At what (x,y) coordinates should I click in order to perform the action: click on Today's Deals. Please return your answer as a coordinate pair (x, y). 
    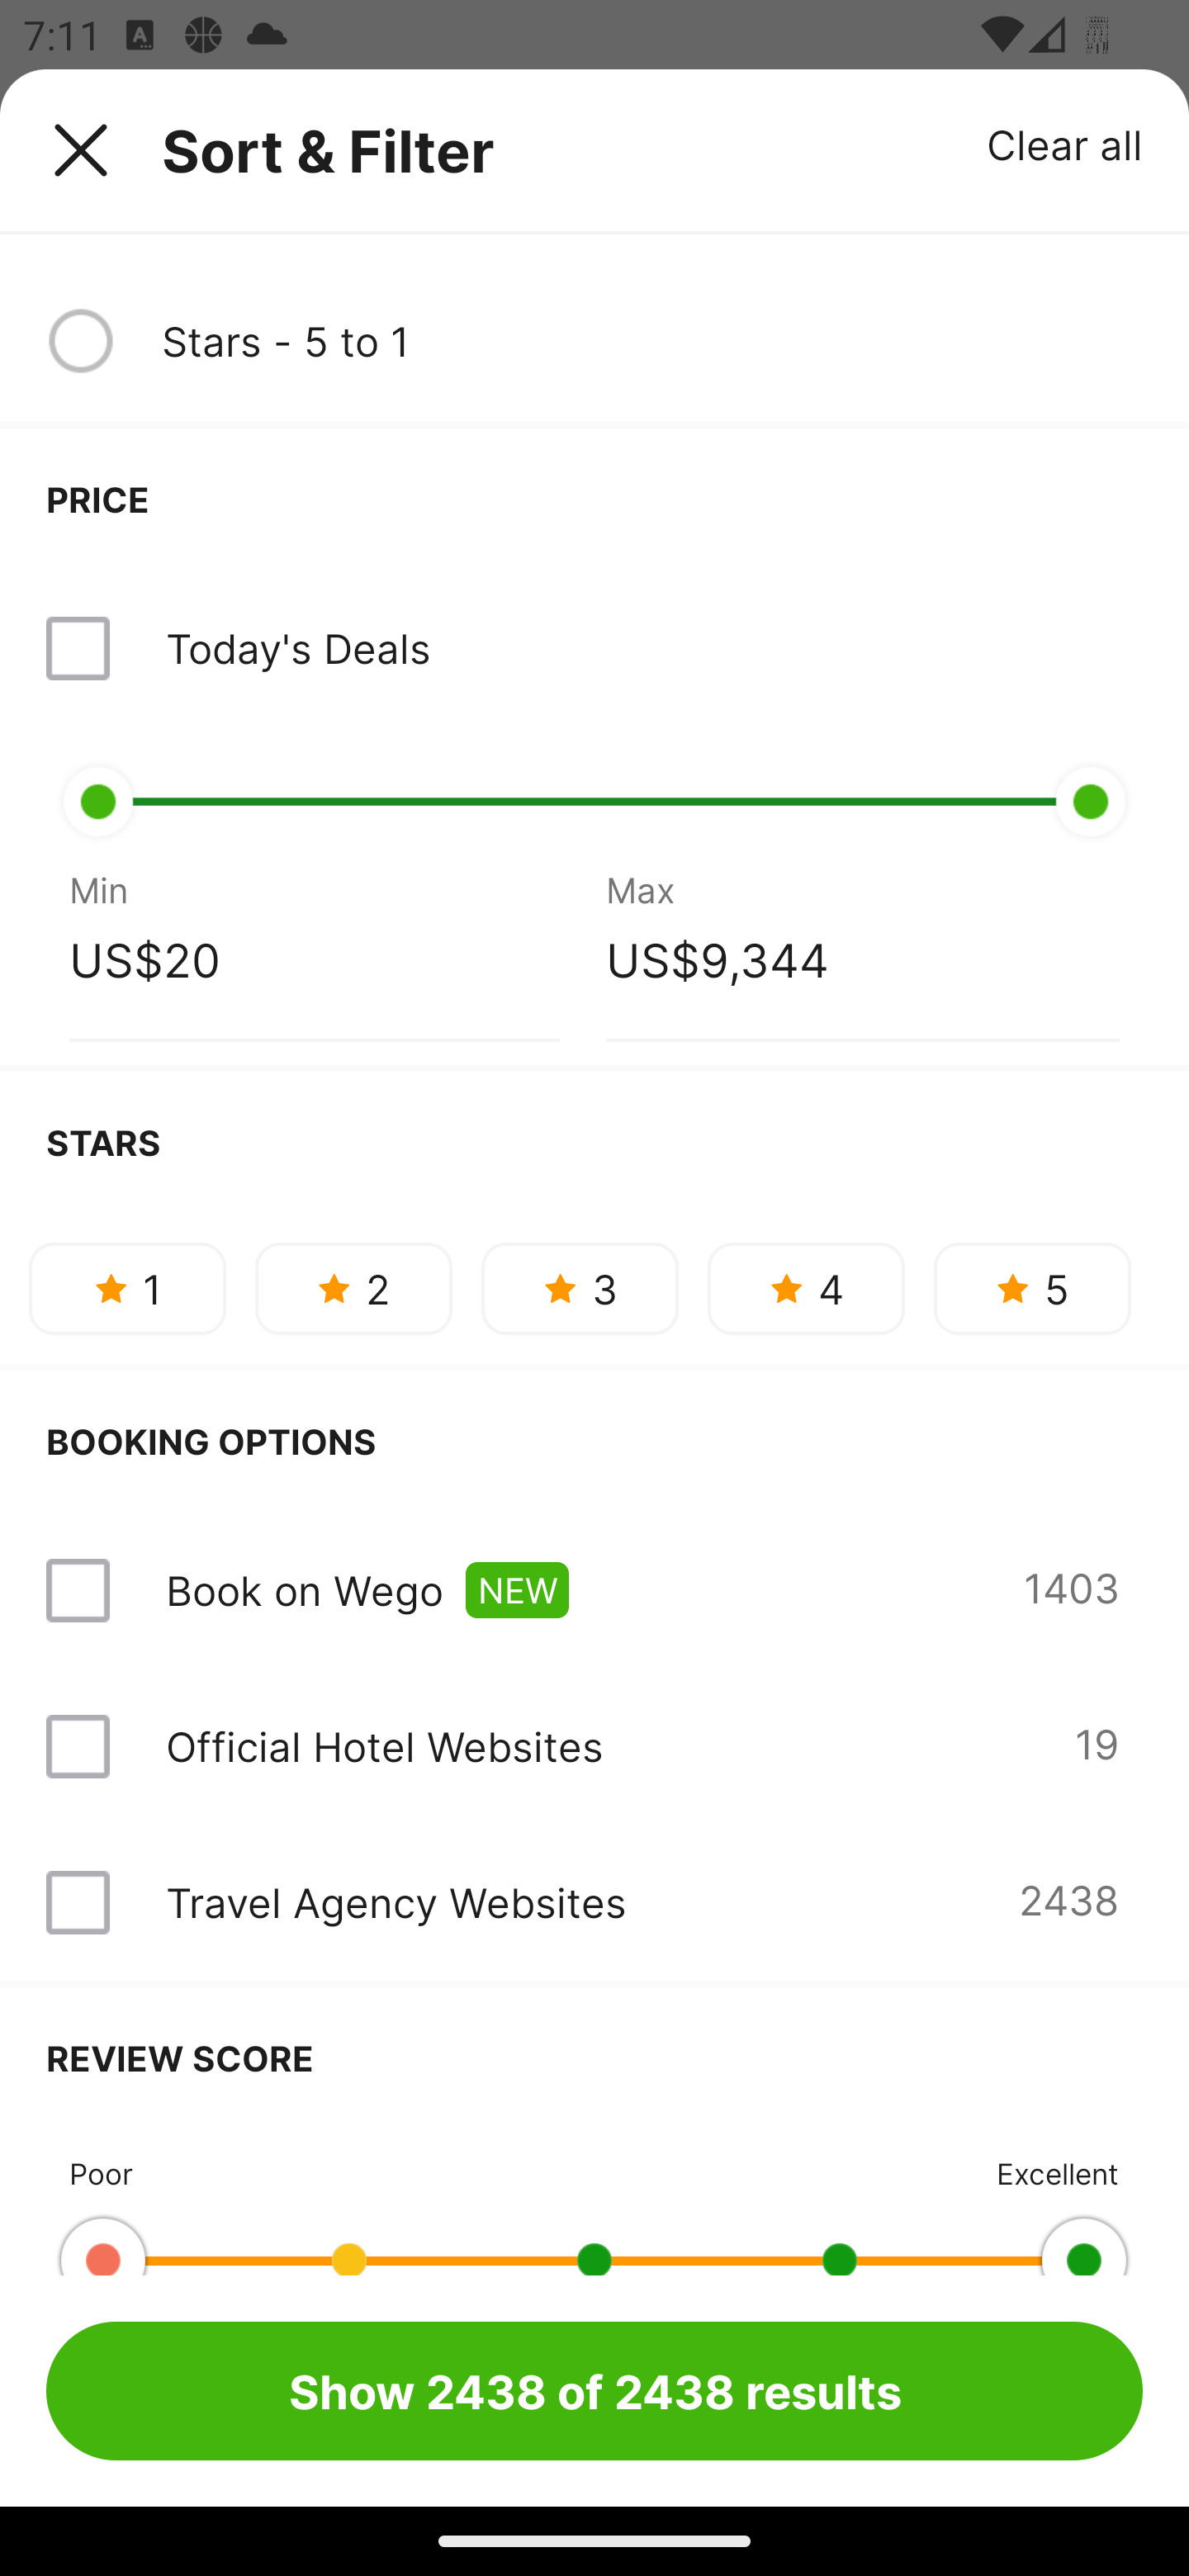
    Looking at the image, I should click on (594, 647).